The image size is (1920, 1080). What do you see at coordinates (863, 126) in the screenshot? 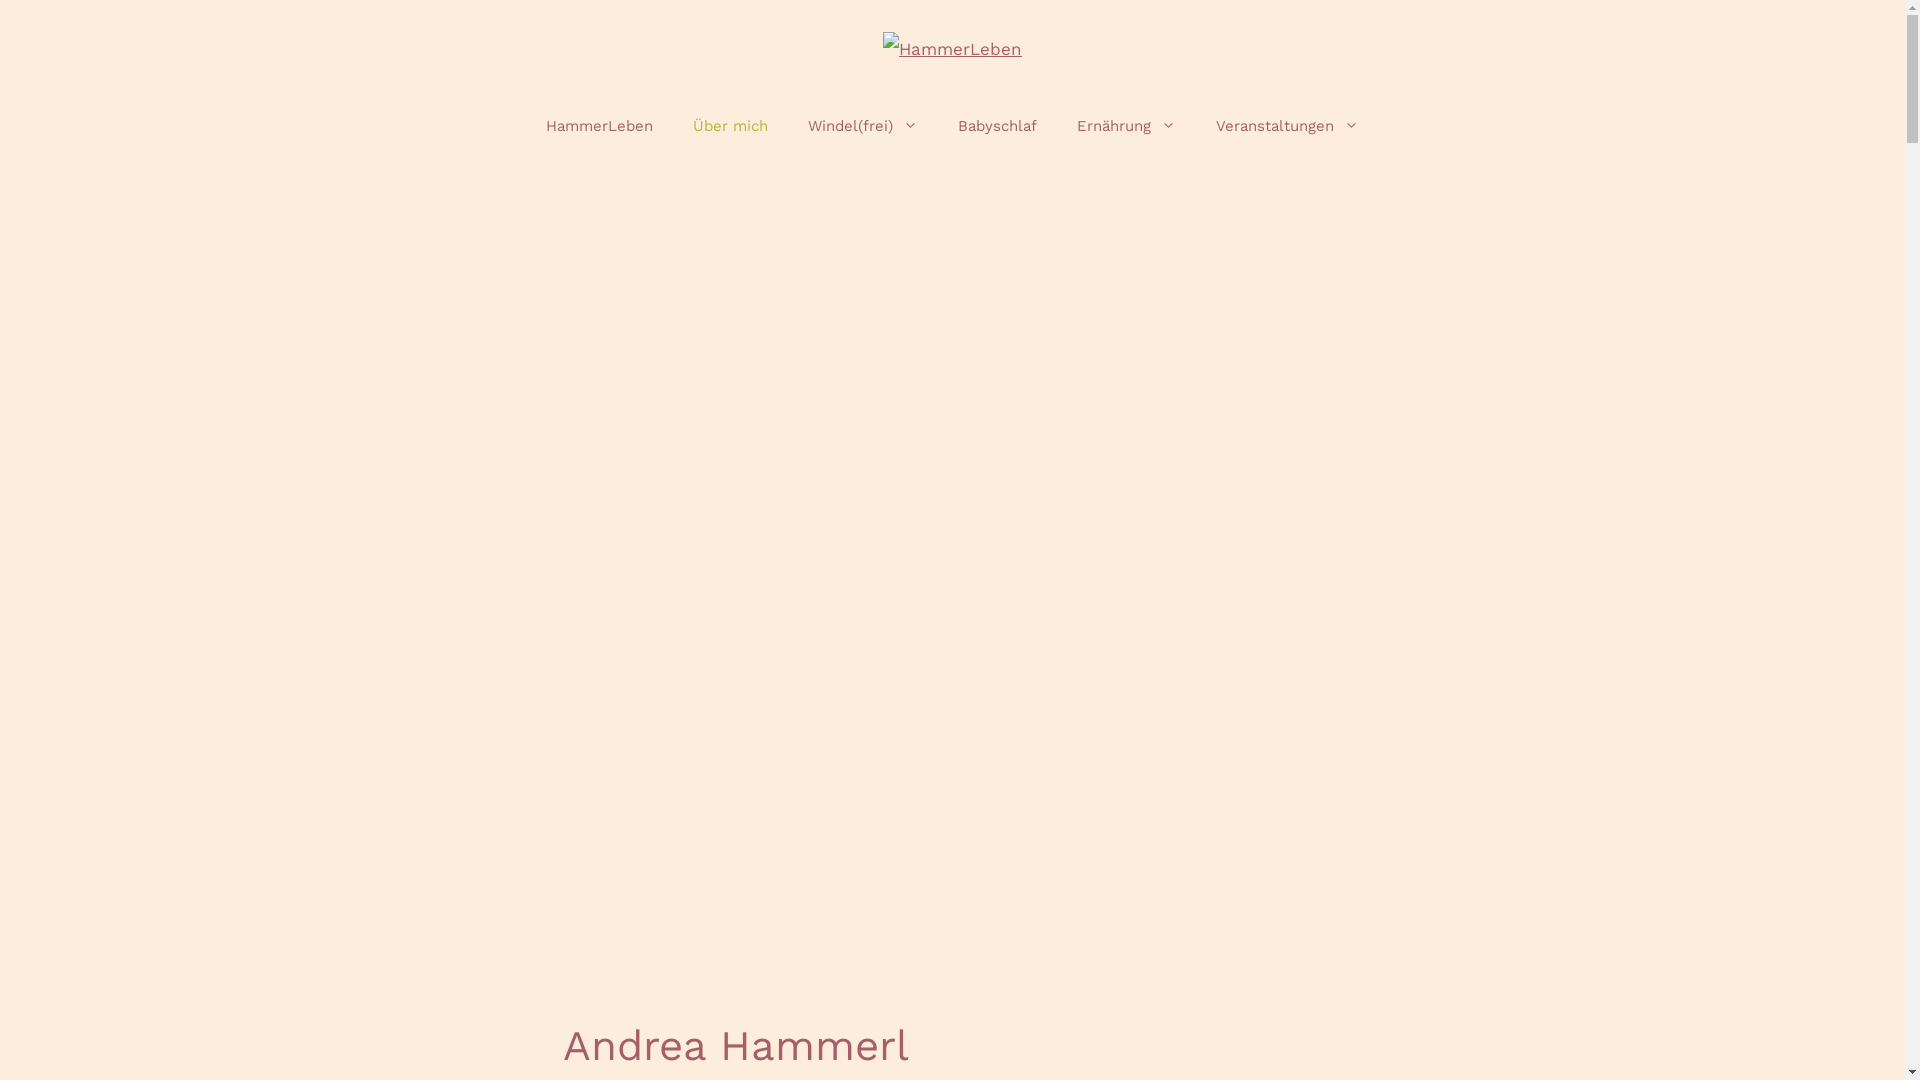
I see `Windel(frei)` at bounding box center [863, 126].